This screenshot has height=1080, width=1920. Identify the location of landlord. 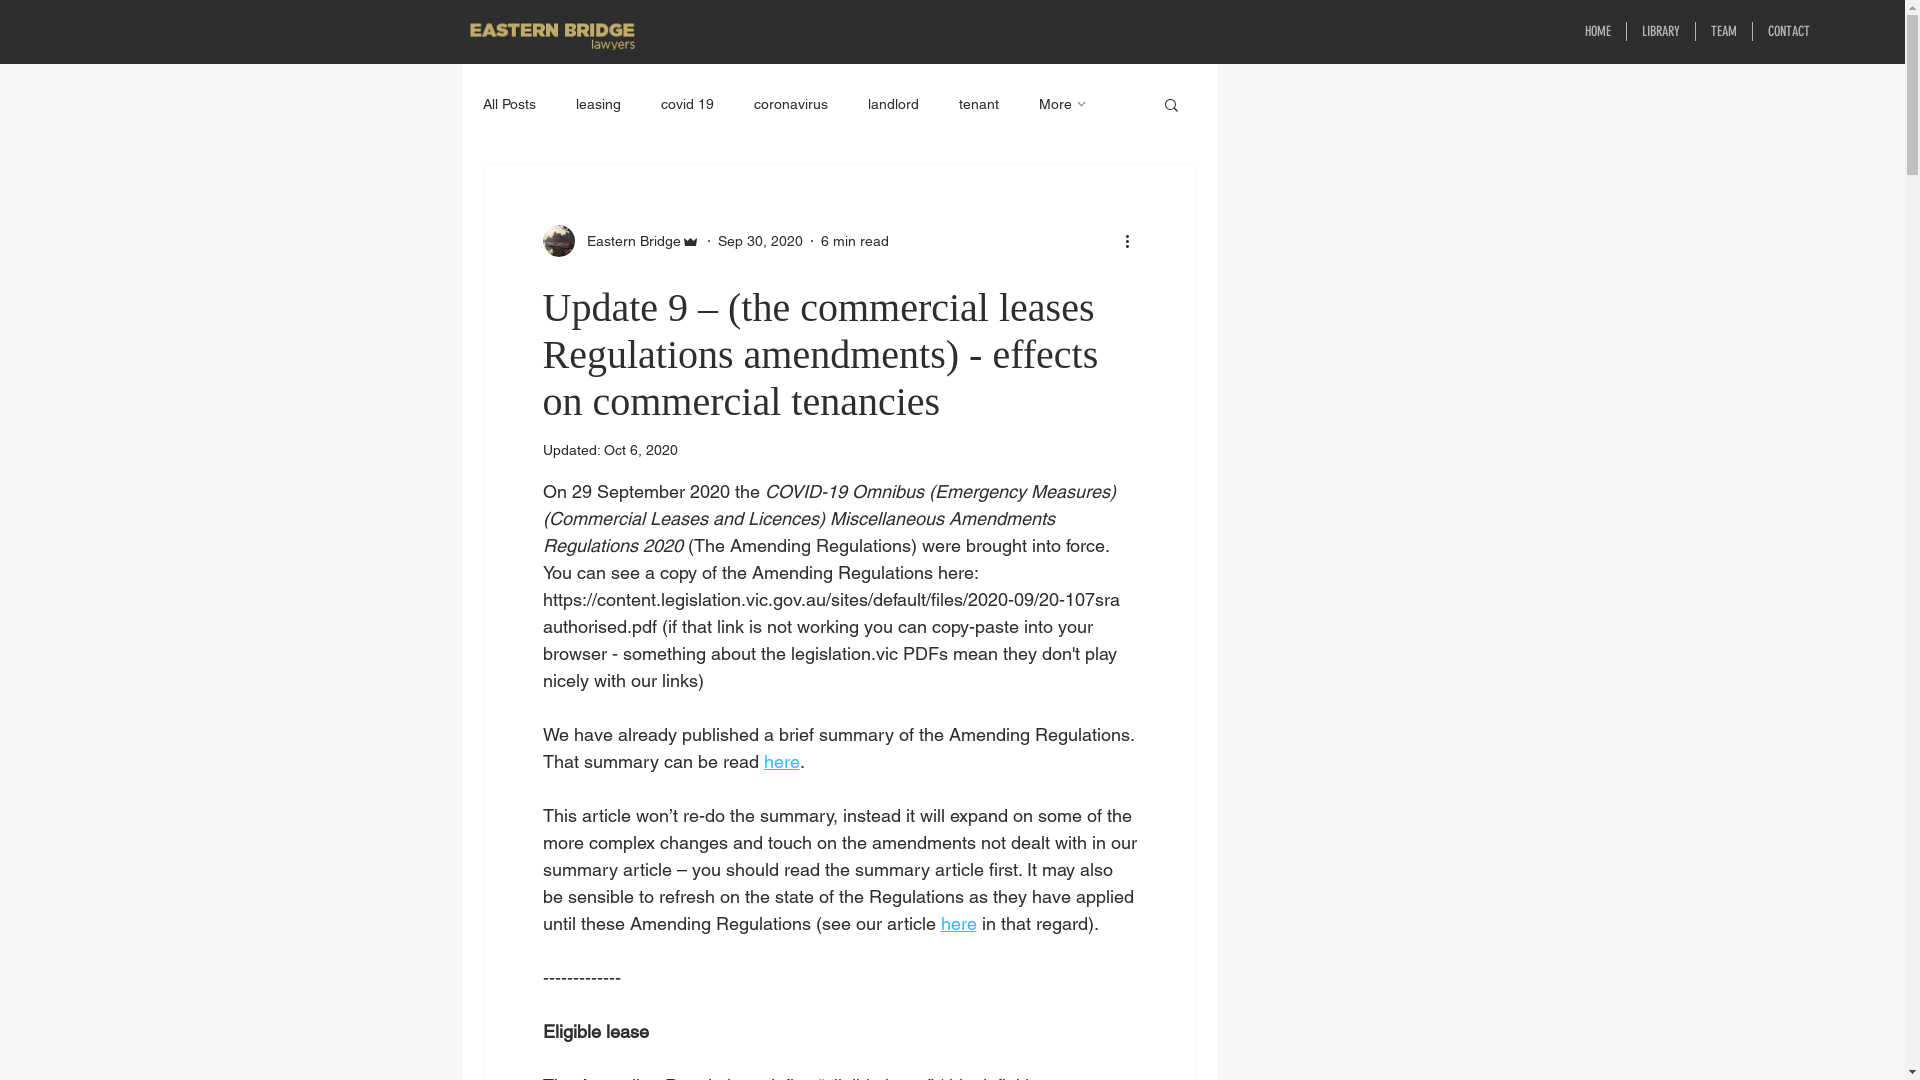
(894, 104).